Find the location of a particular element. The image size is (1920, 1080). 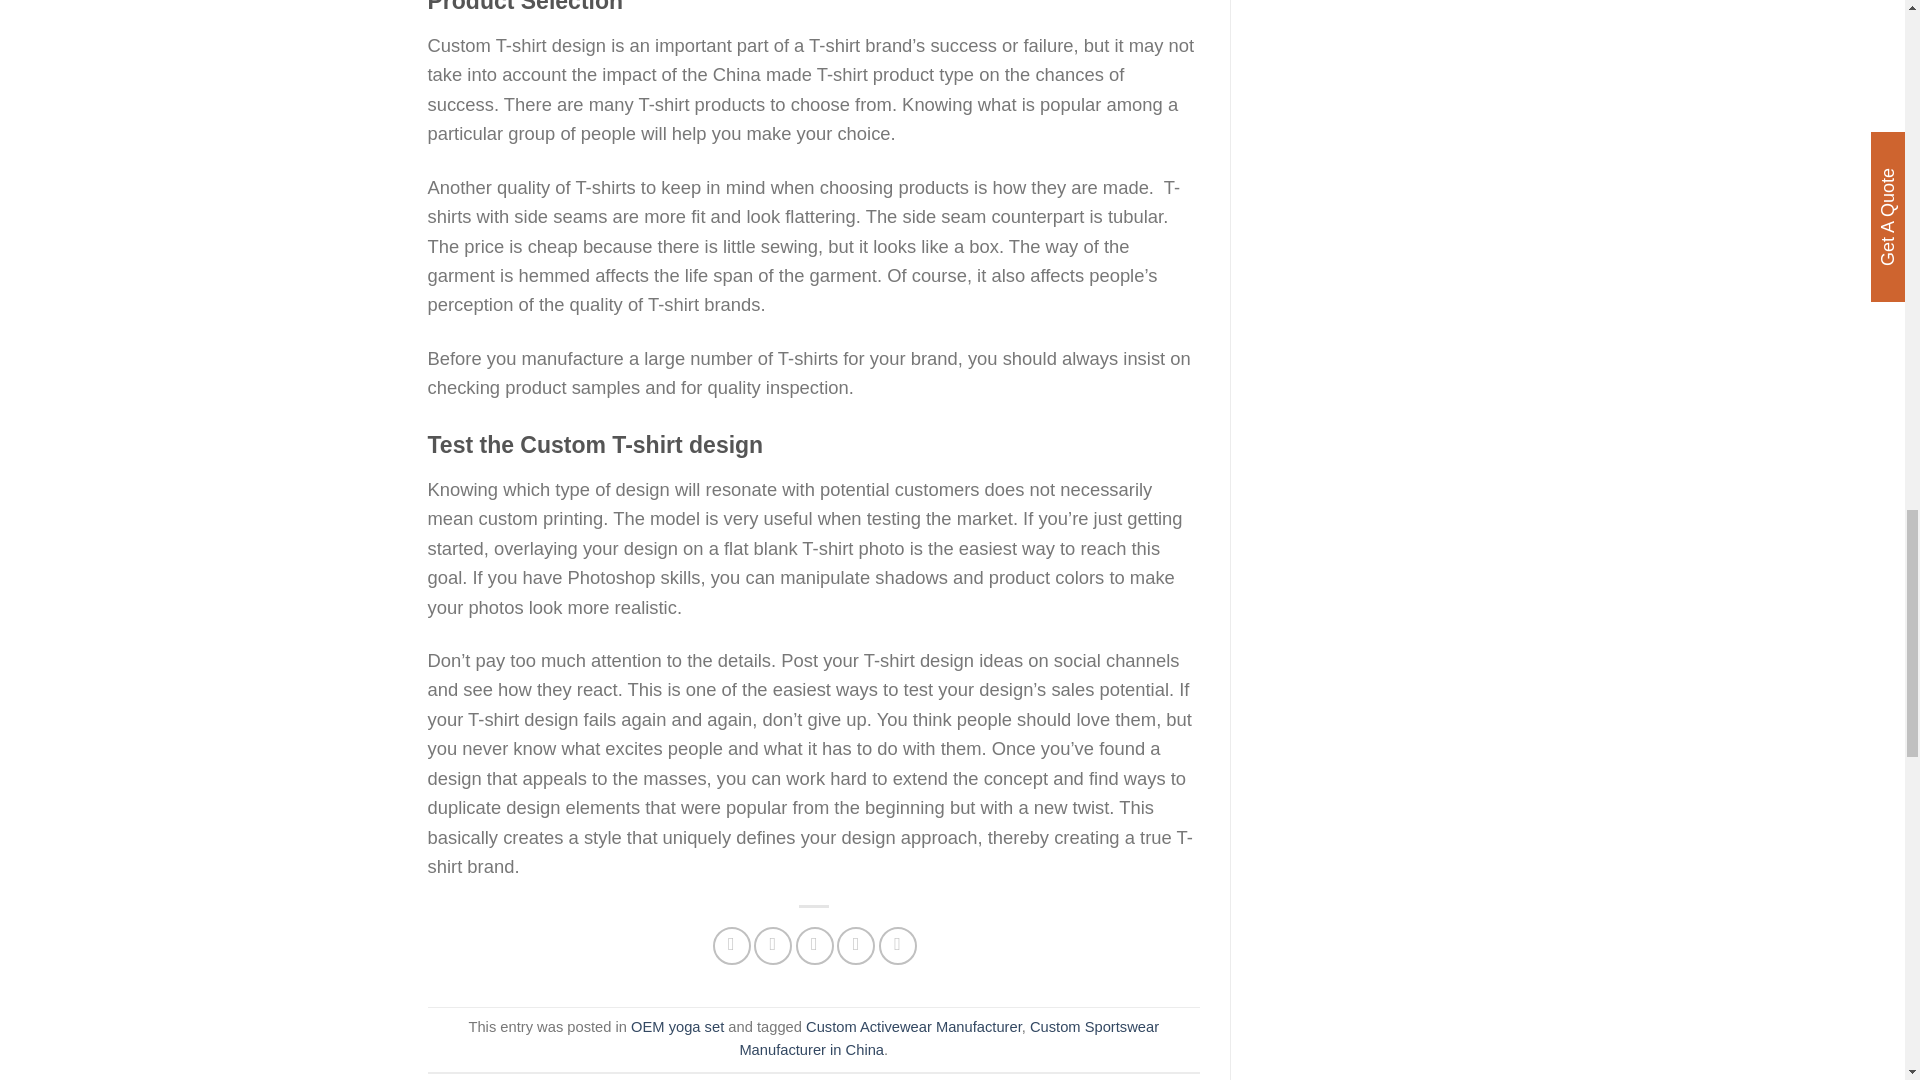

Custom Sportswear Manufacturer in China is located at coordinates (949, 1039).